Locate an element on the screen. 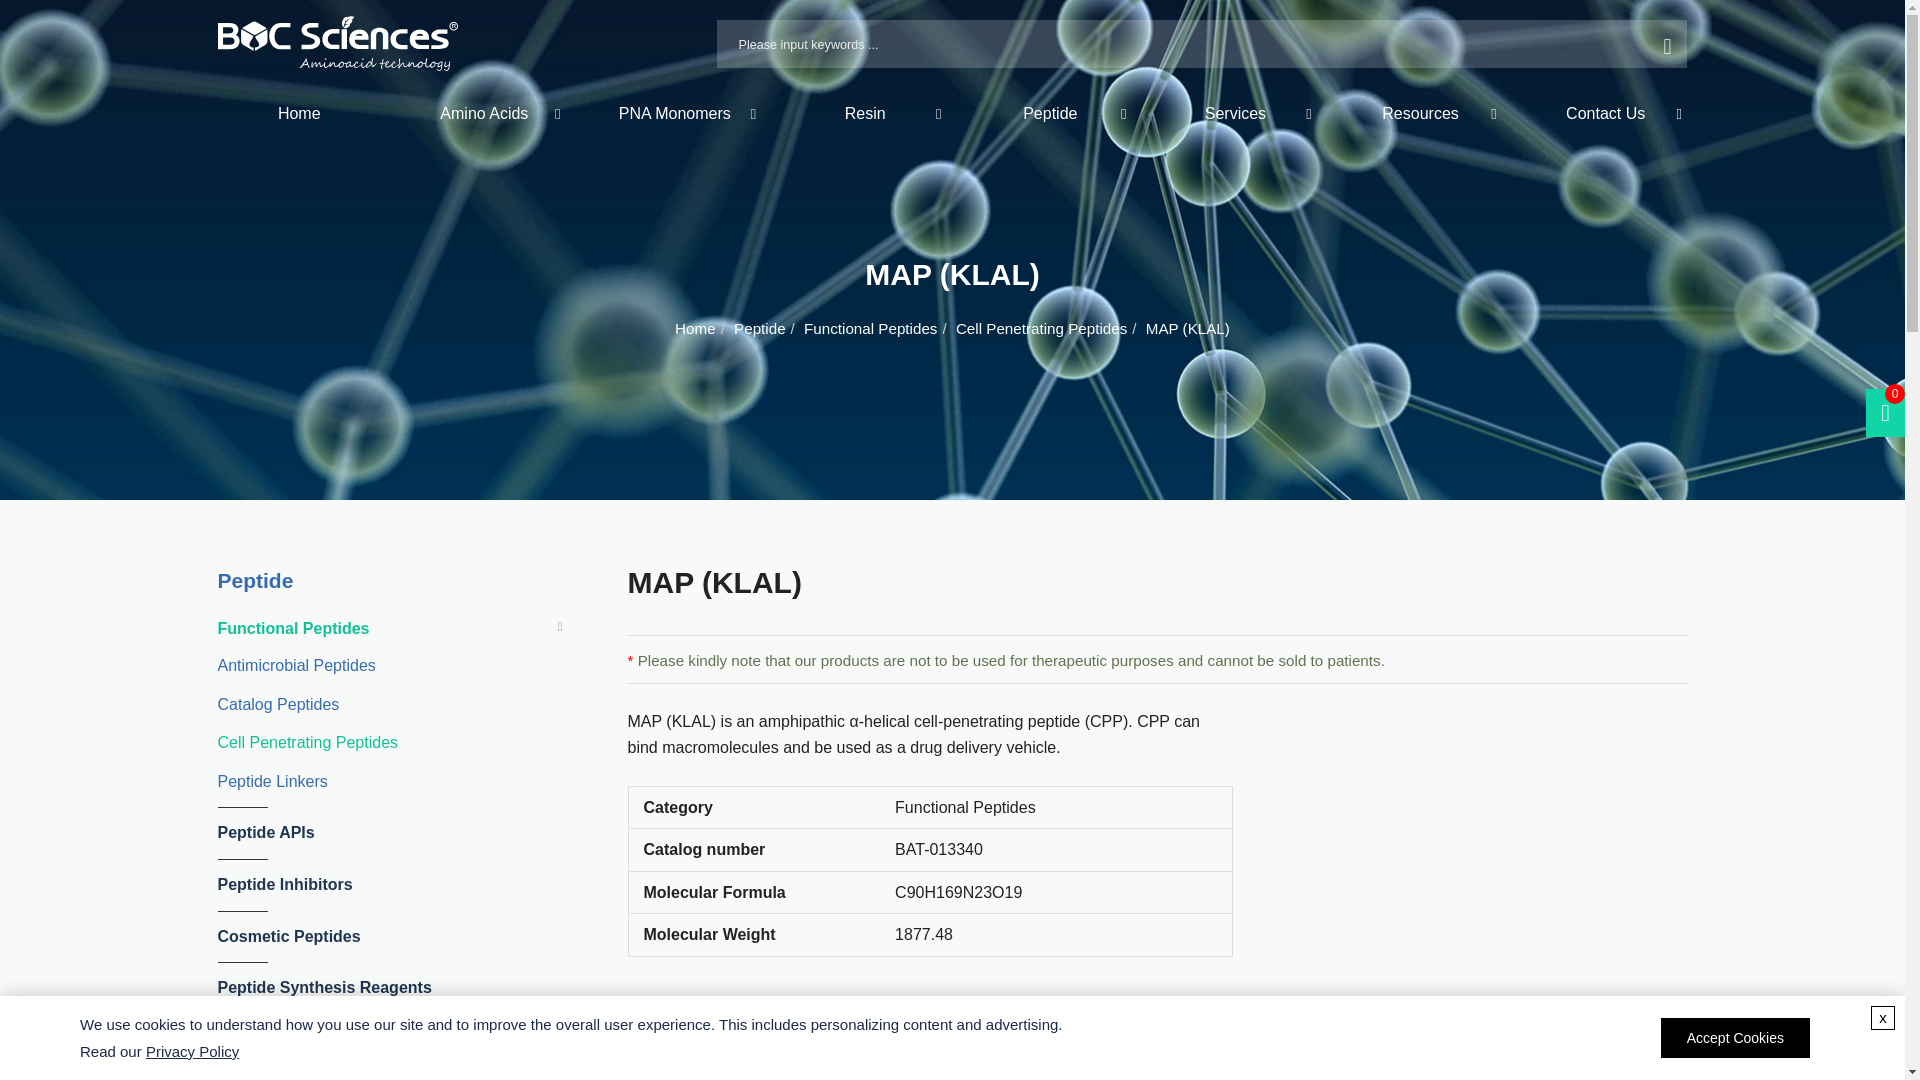 This screenshot has width=1920, height=1080. Home is located at coordinates (298, 114).